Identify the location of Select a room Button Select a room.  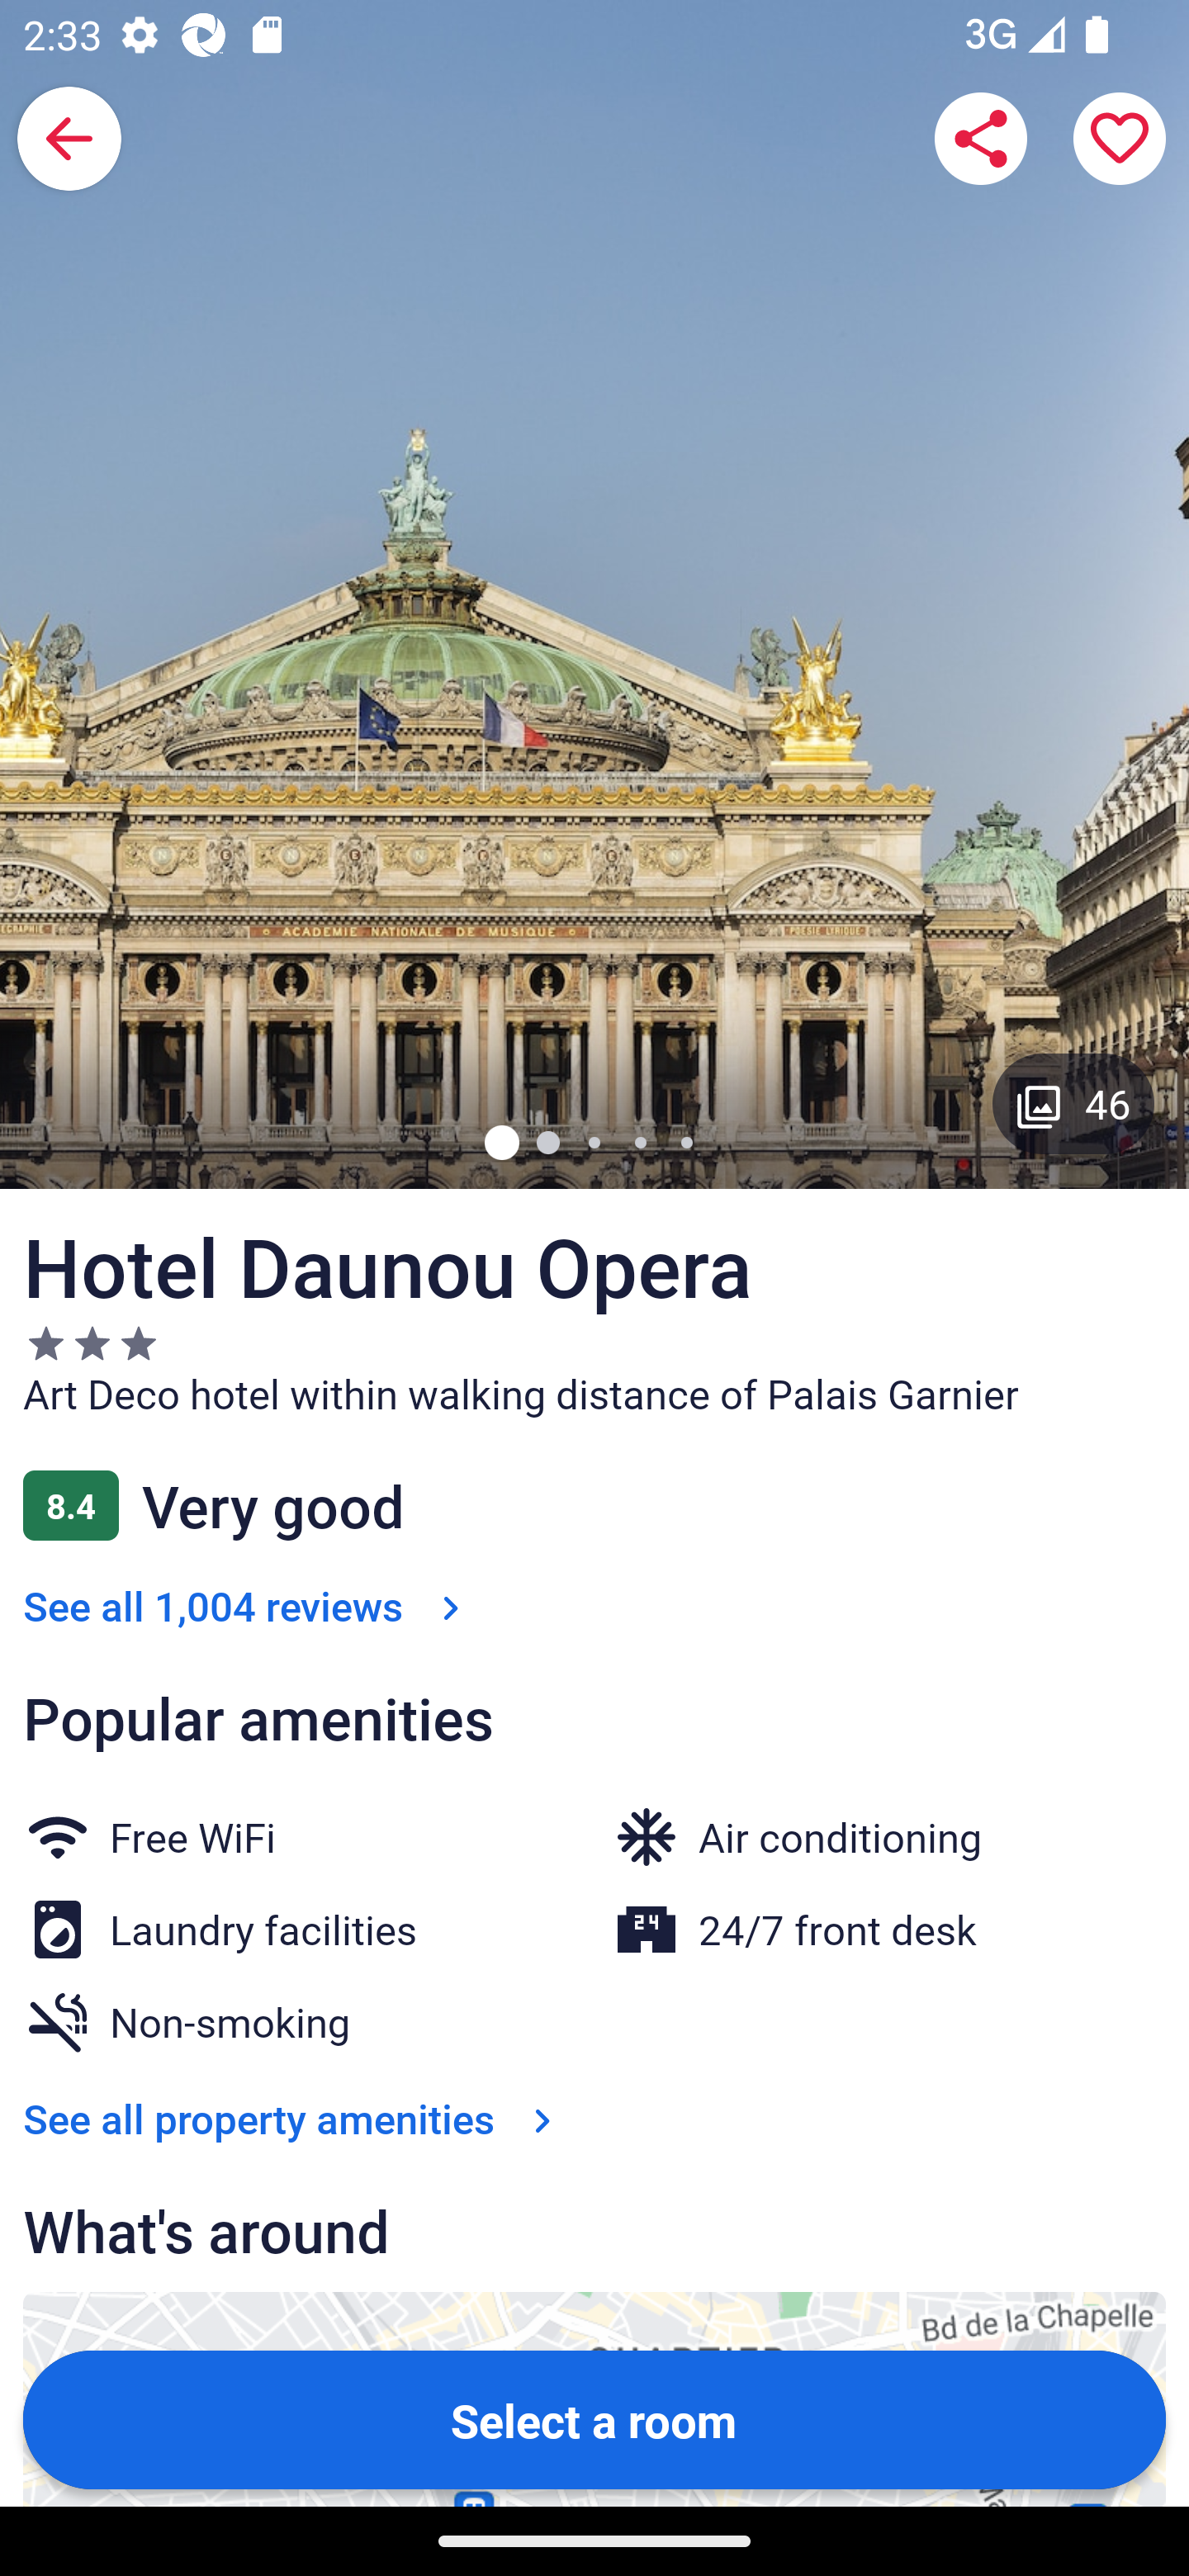
(594, 2418).